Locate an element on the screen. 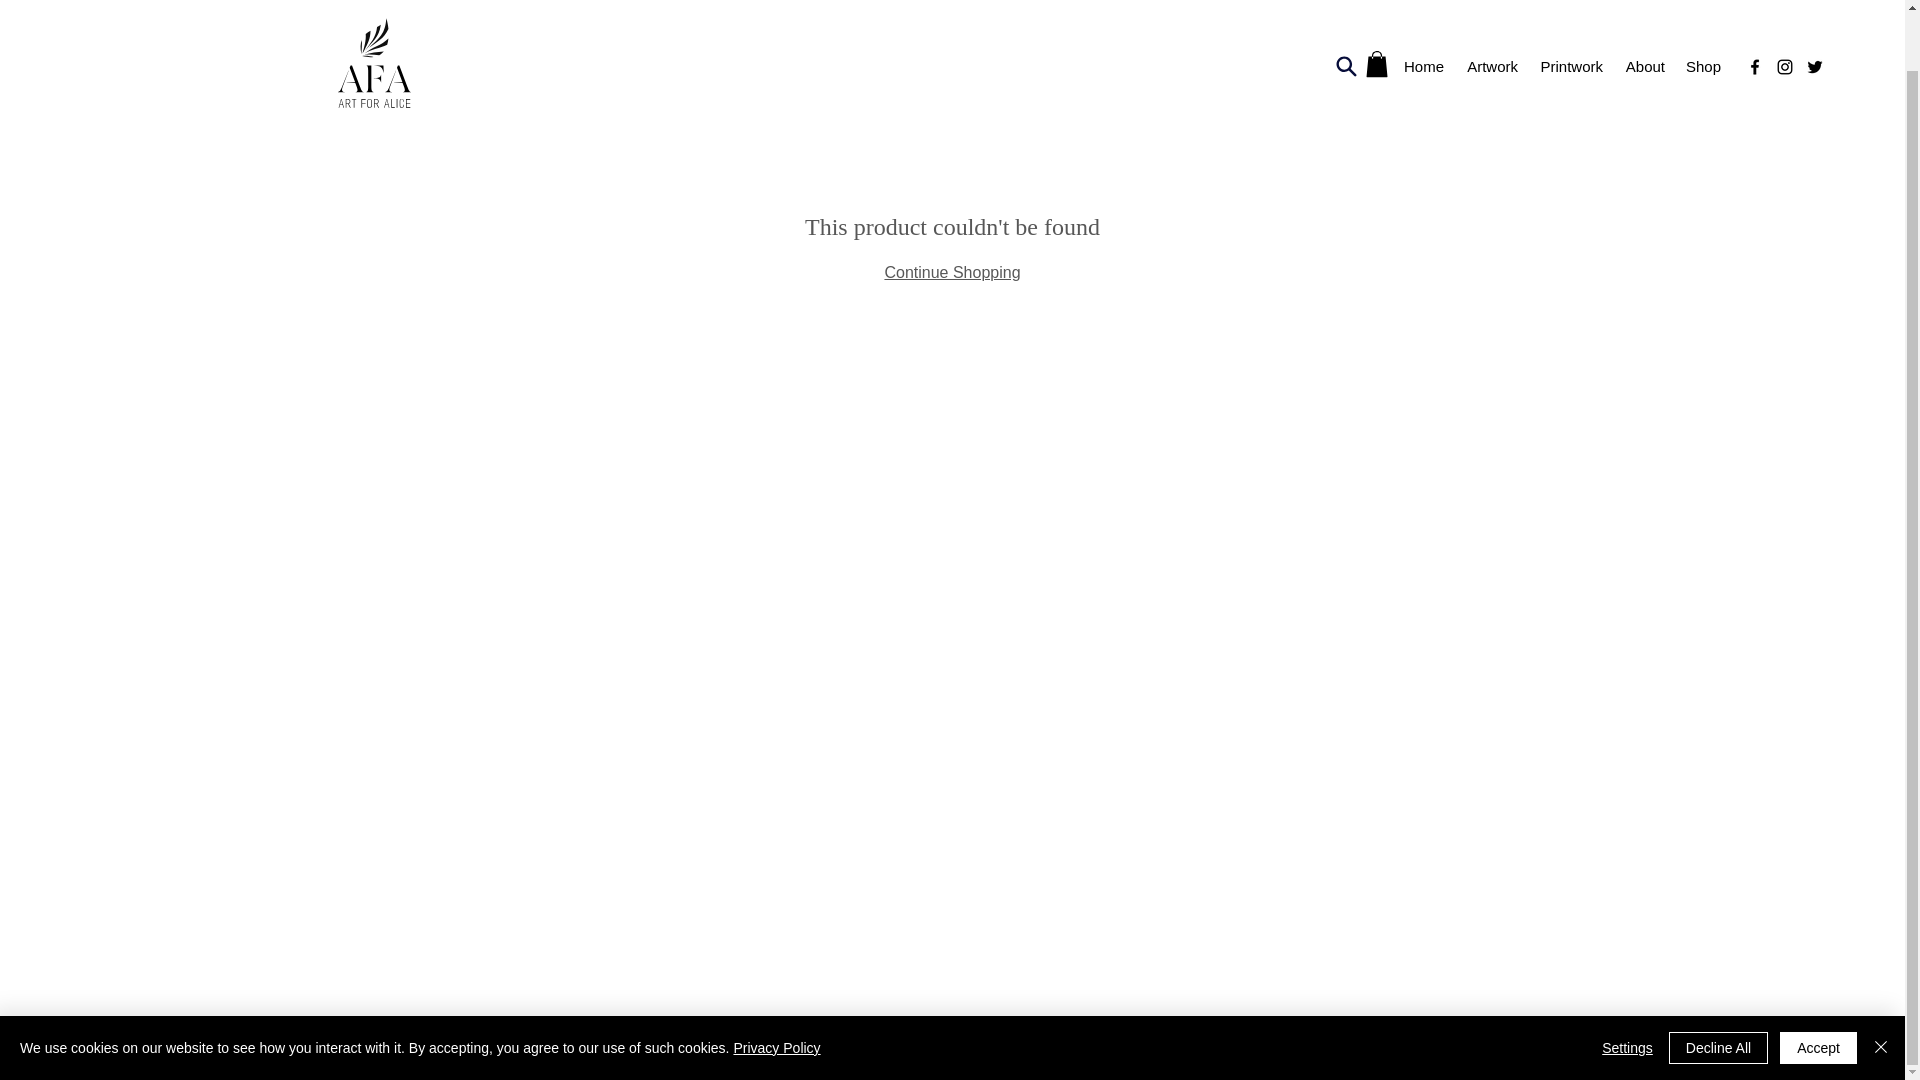 This screenshot has height=1080, width=1920. Continue Shopping is located at coordinates (951, 272).